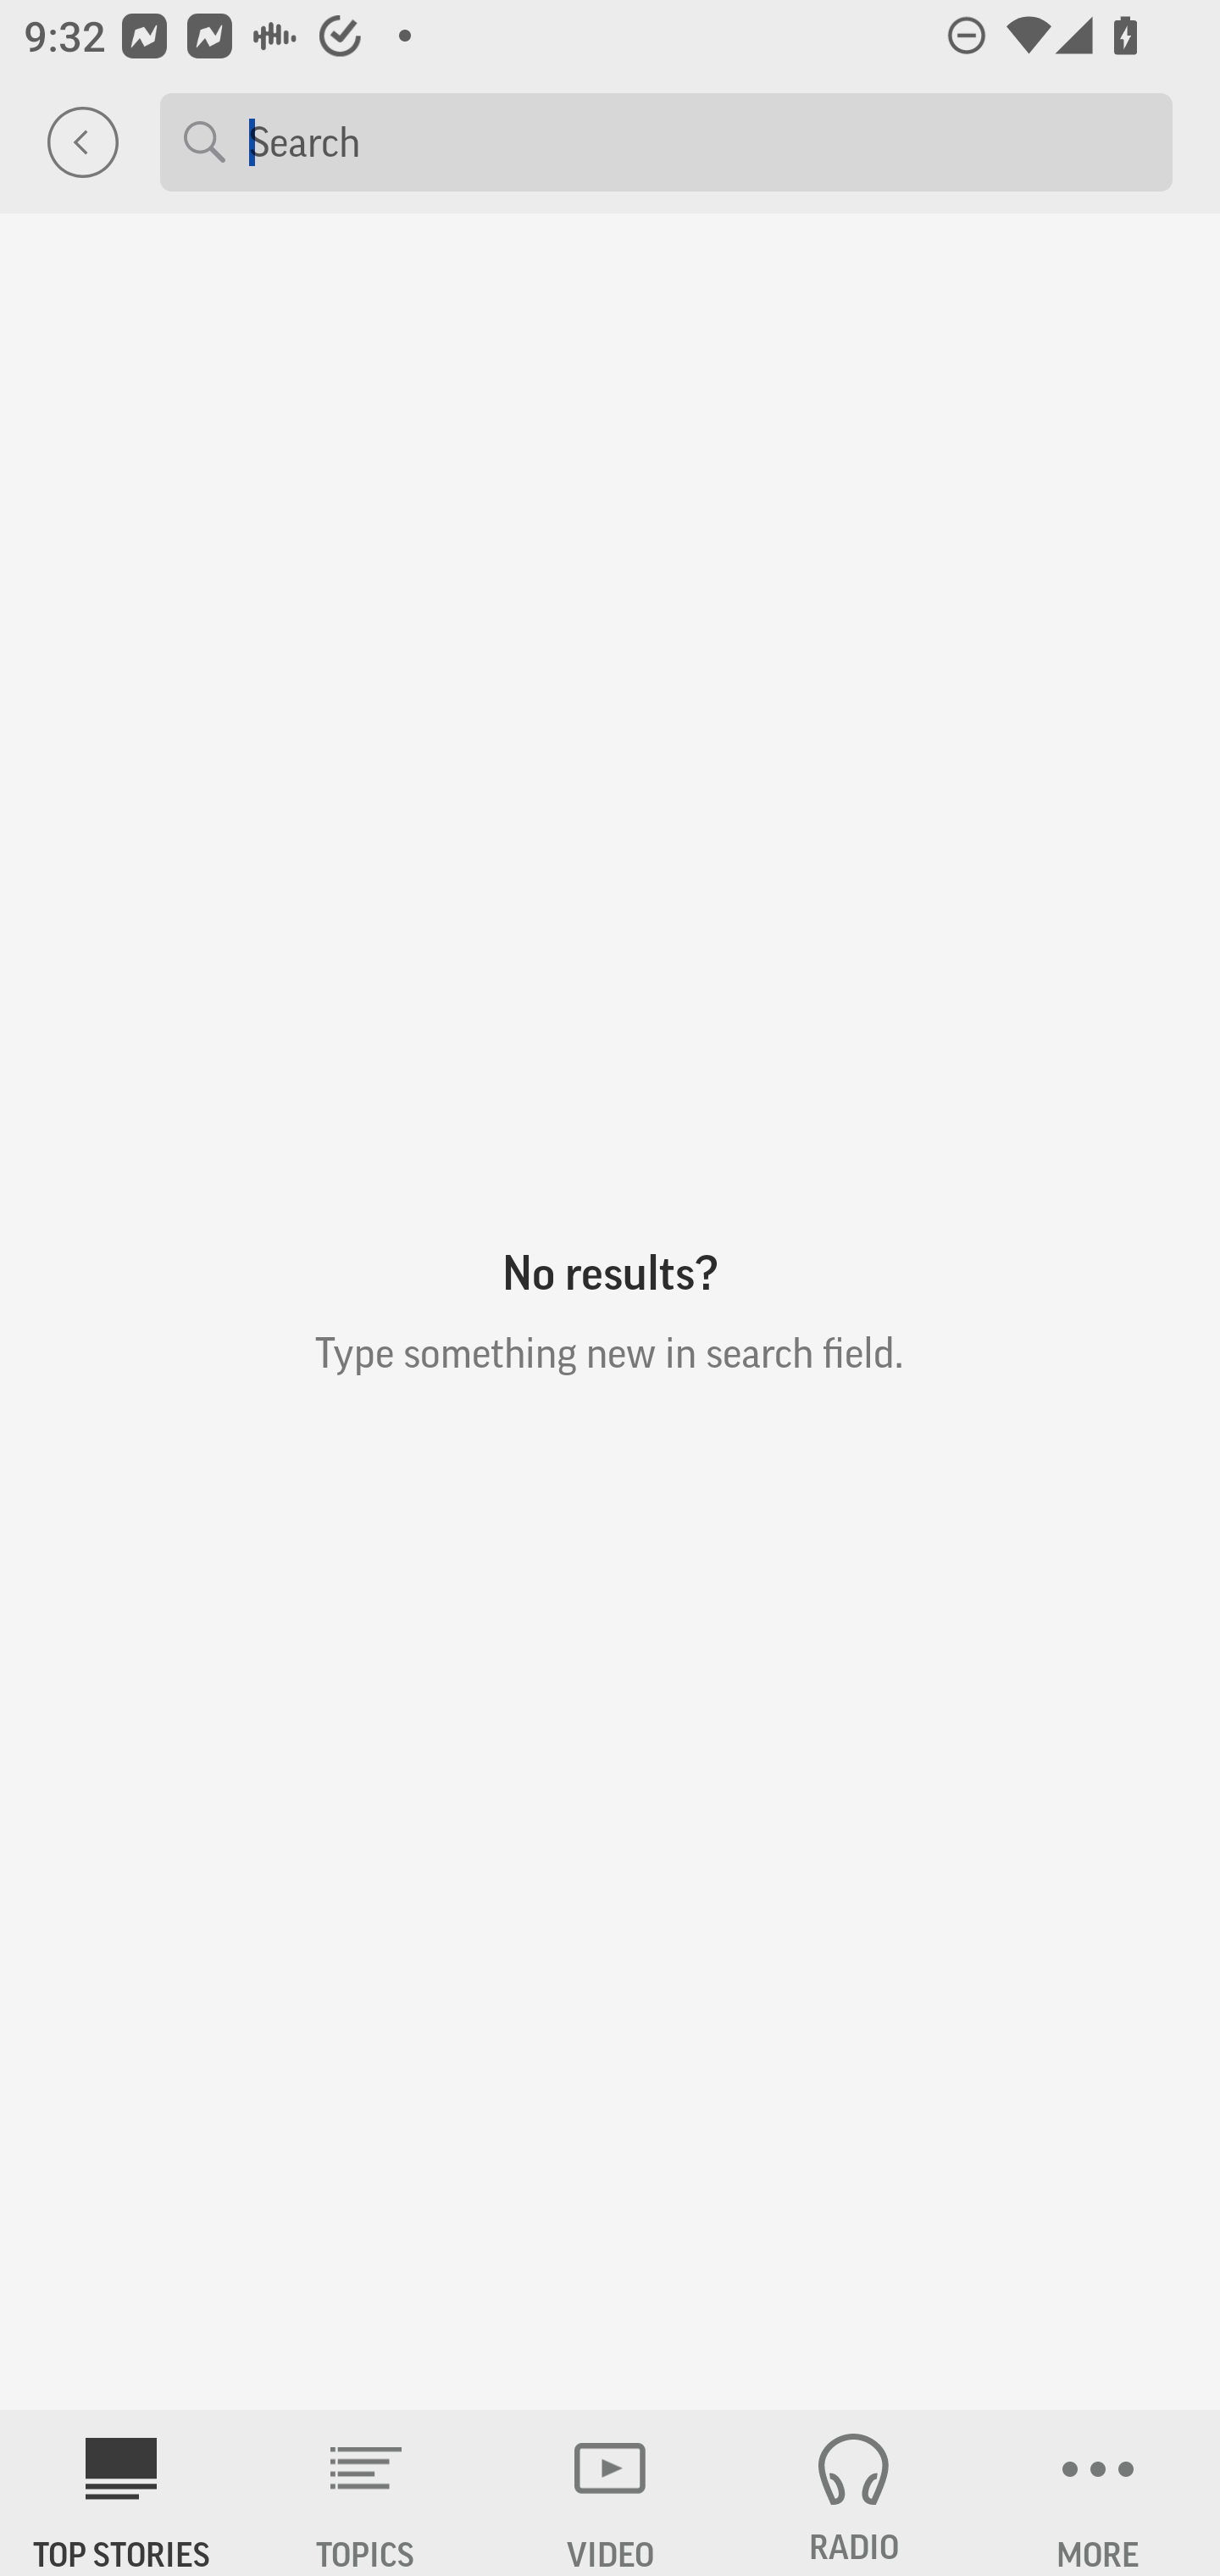  Describe the element at coordinates (698, 141) in the screenshot. I see `Search` at that location.